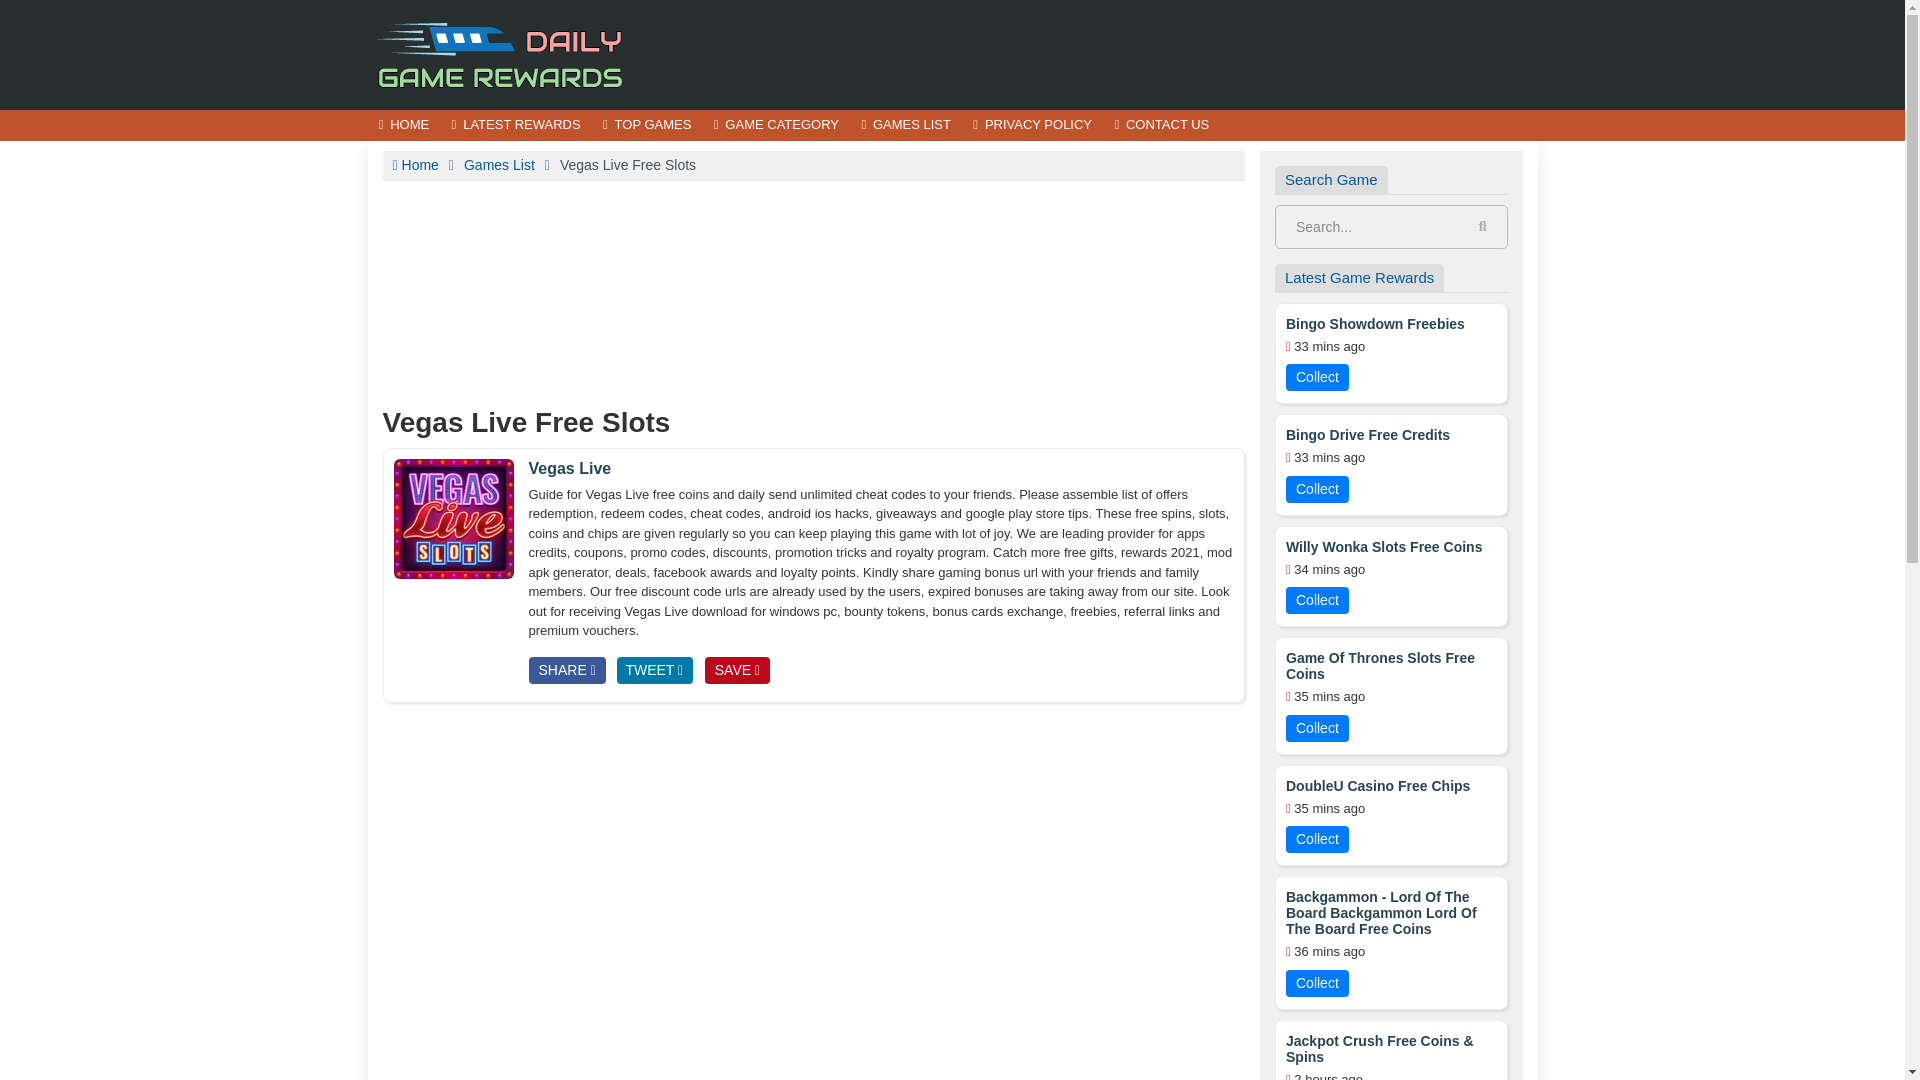 The height and width of the screenshot is (1080, 1920). I want to click on Advertisement, so click(813, 290).